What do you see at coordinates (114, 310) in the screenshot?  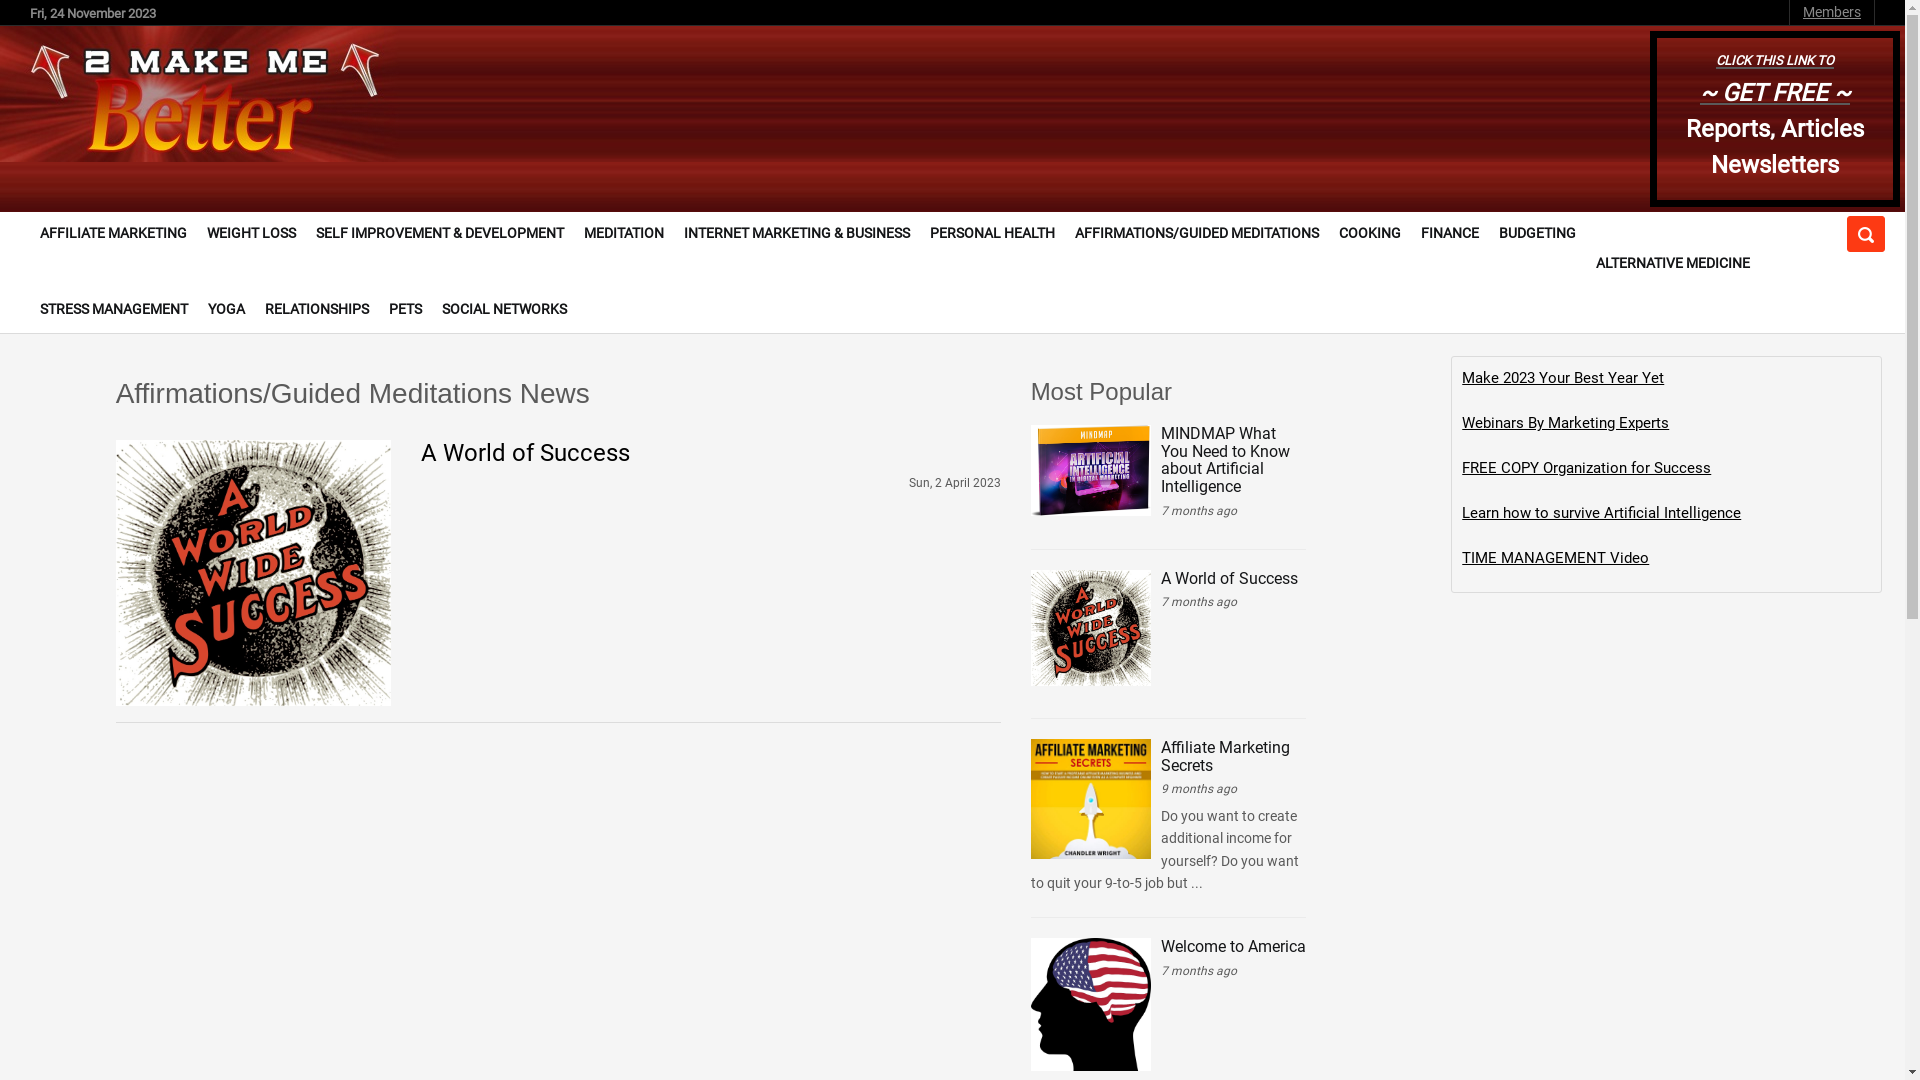 I see `STRESS MANAGEMENT` at bounding box center [114, 310].